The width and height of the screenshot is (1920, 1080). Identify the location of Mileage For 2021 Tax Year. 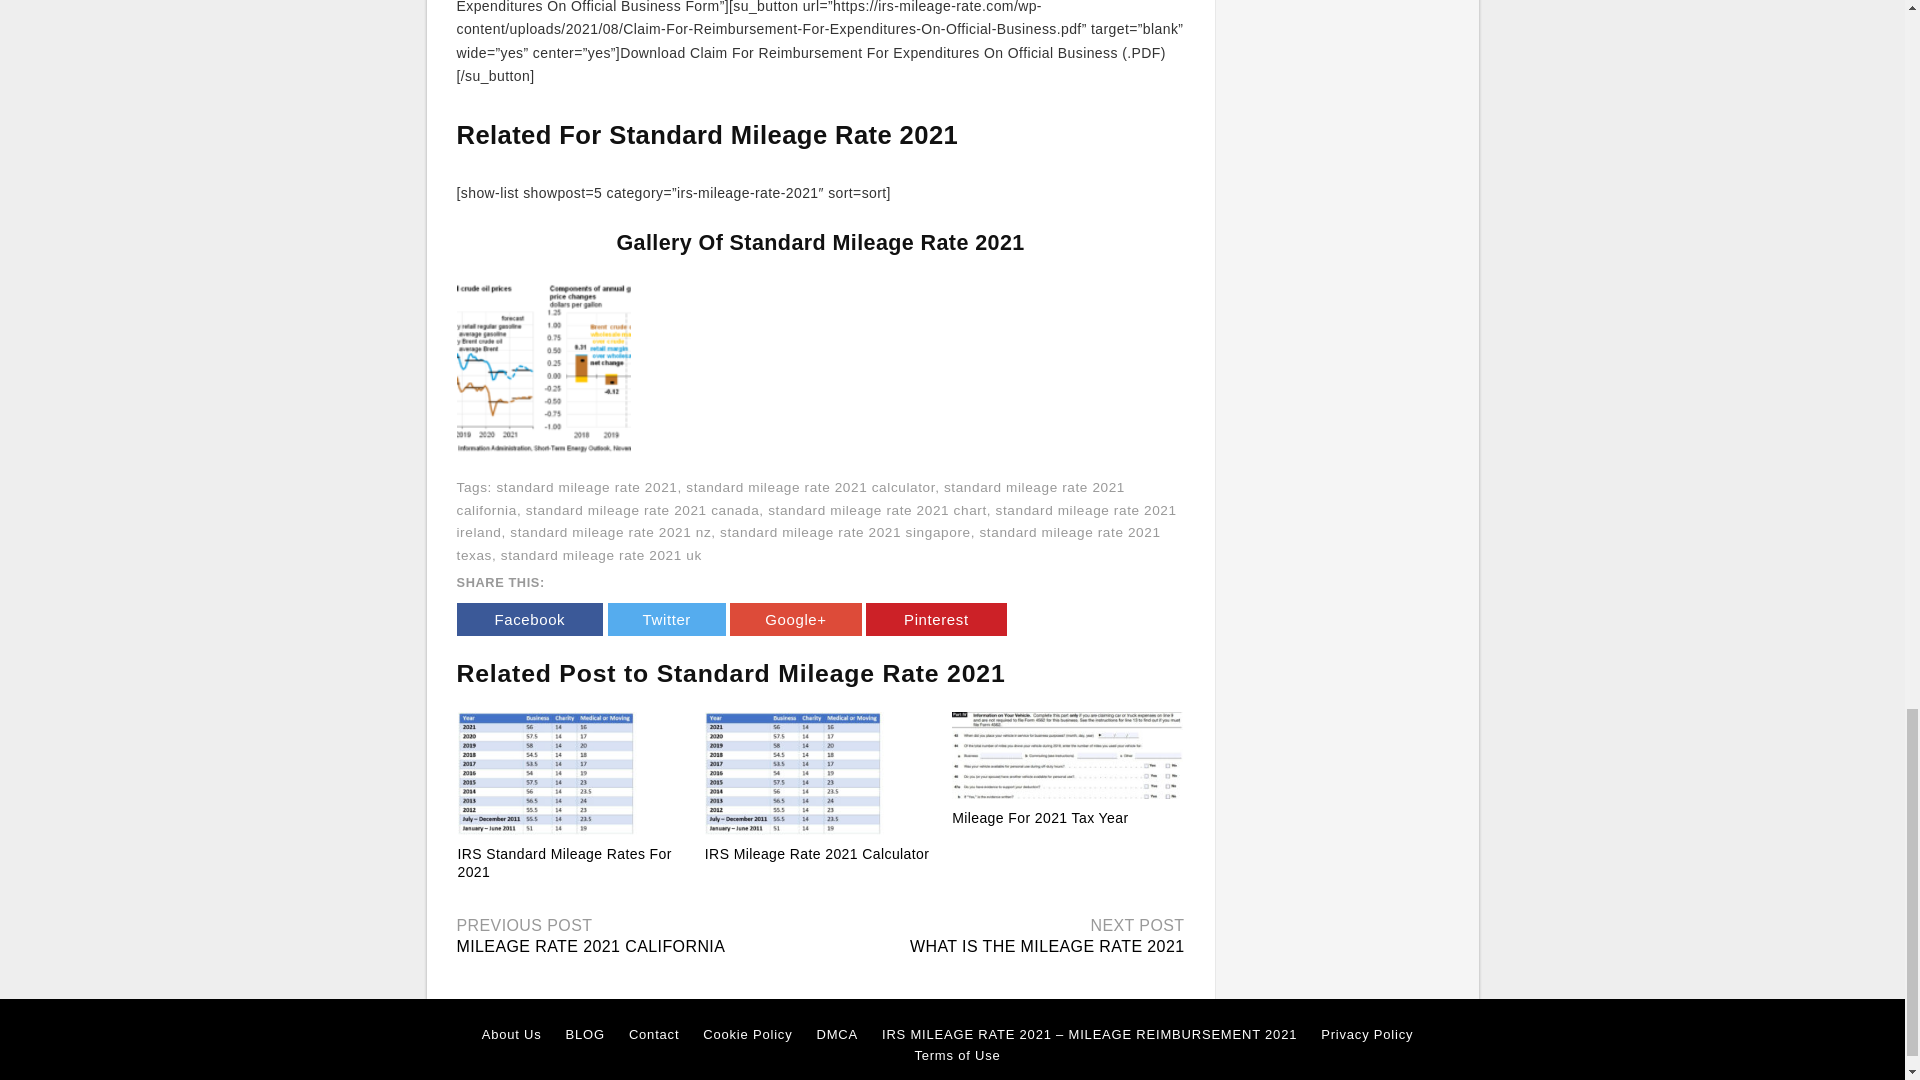
(1040, 818).